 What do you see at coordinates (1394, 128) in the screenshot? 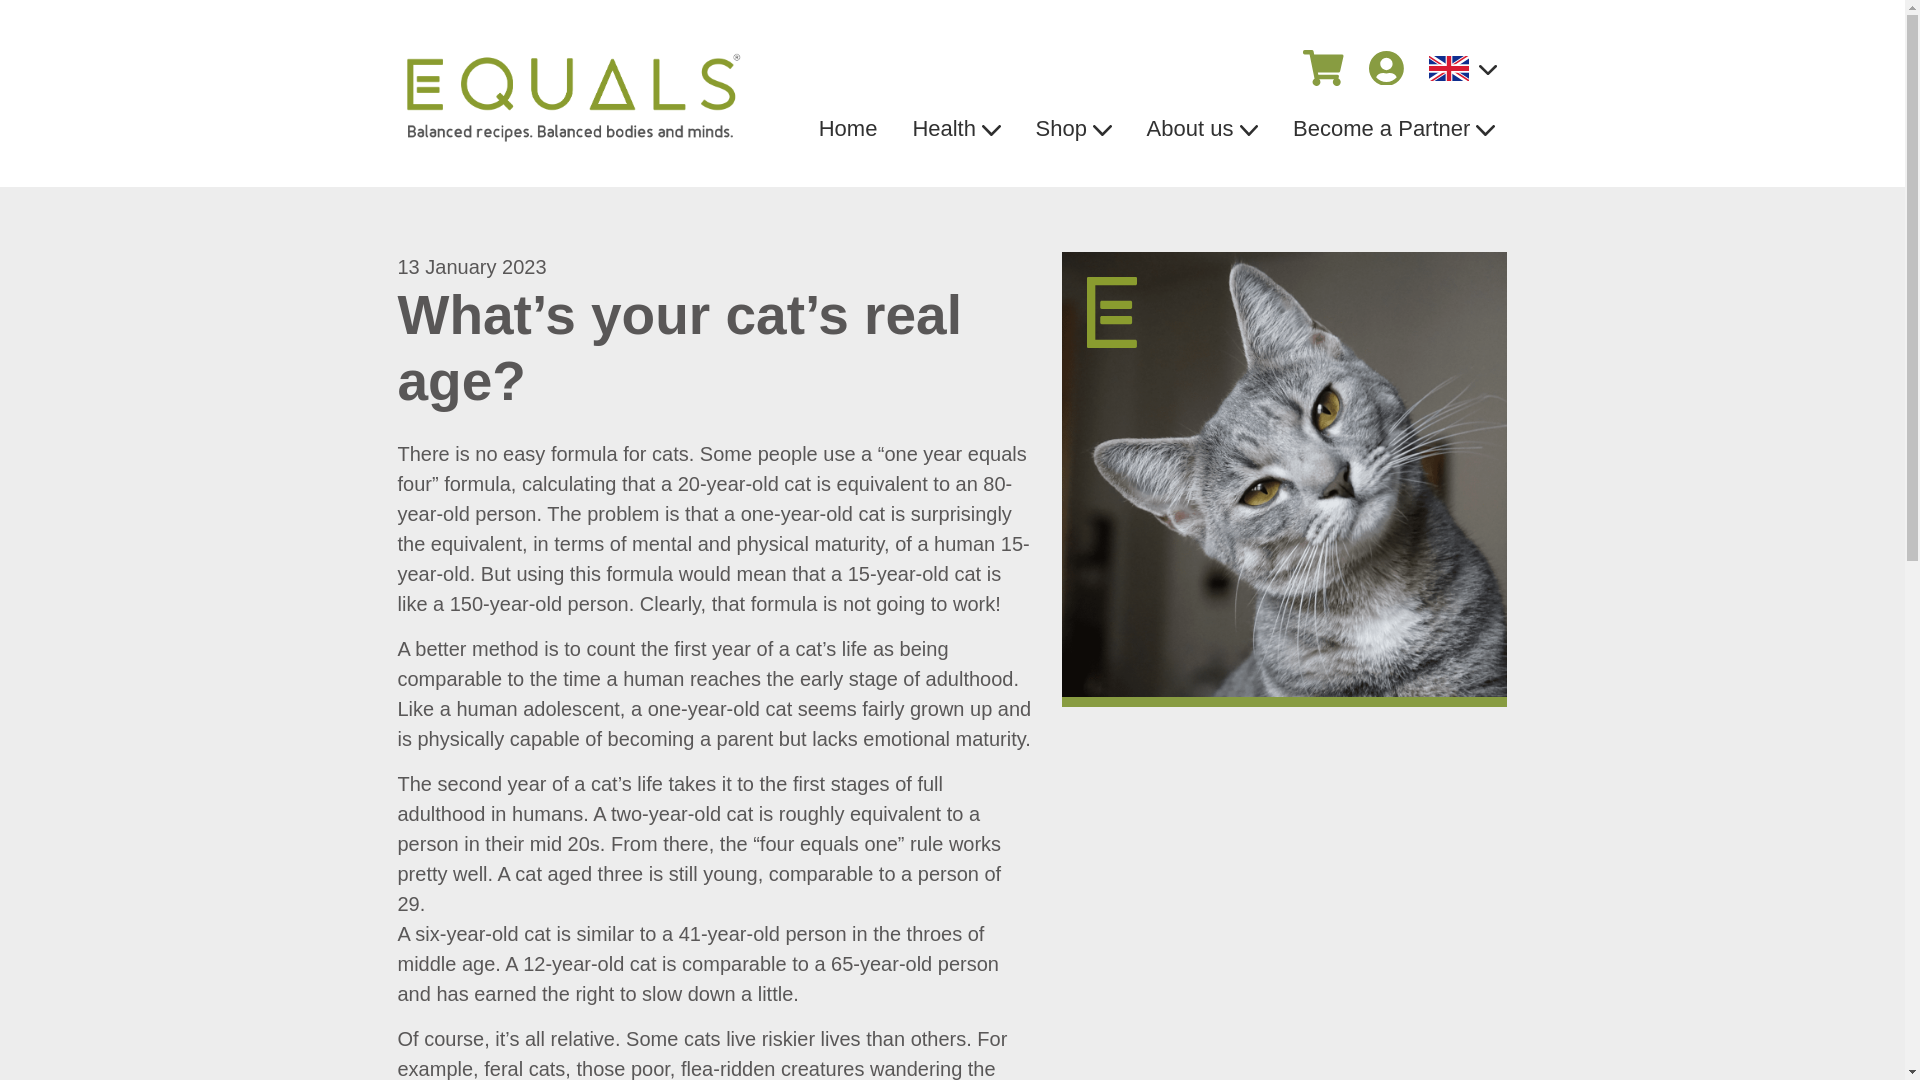
I see `Become a Partner` at bounding box center [1394, 128].